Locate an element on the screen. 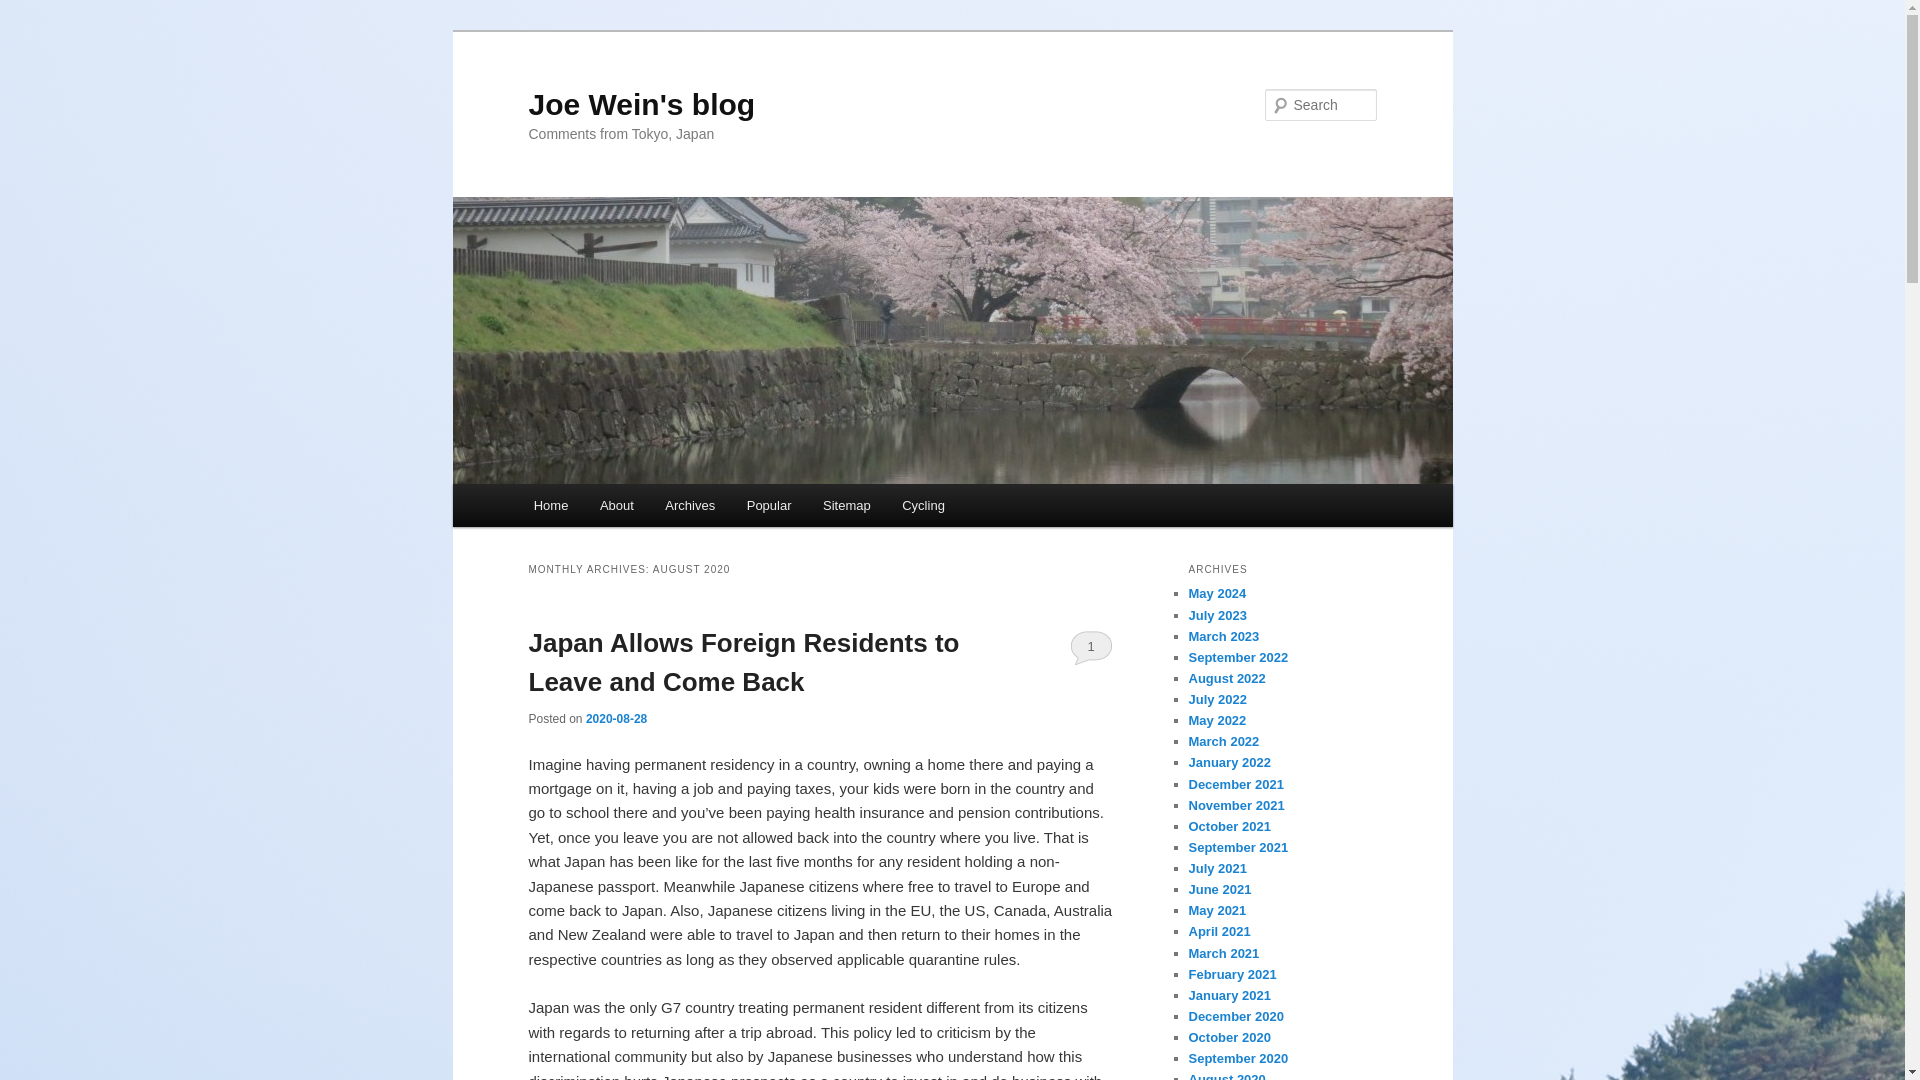 Image resolution: width=1920 pixels, height=1080 pixels. March 2022 is located at coordinates (1224, 742).